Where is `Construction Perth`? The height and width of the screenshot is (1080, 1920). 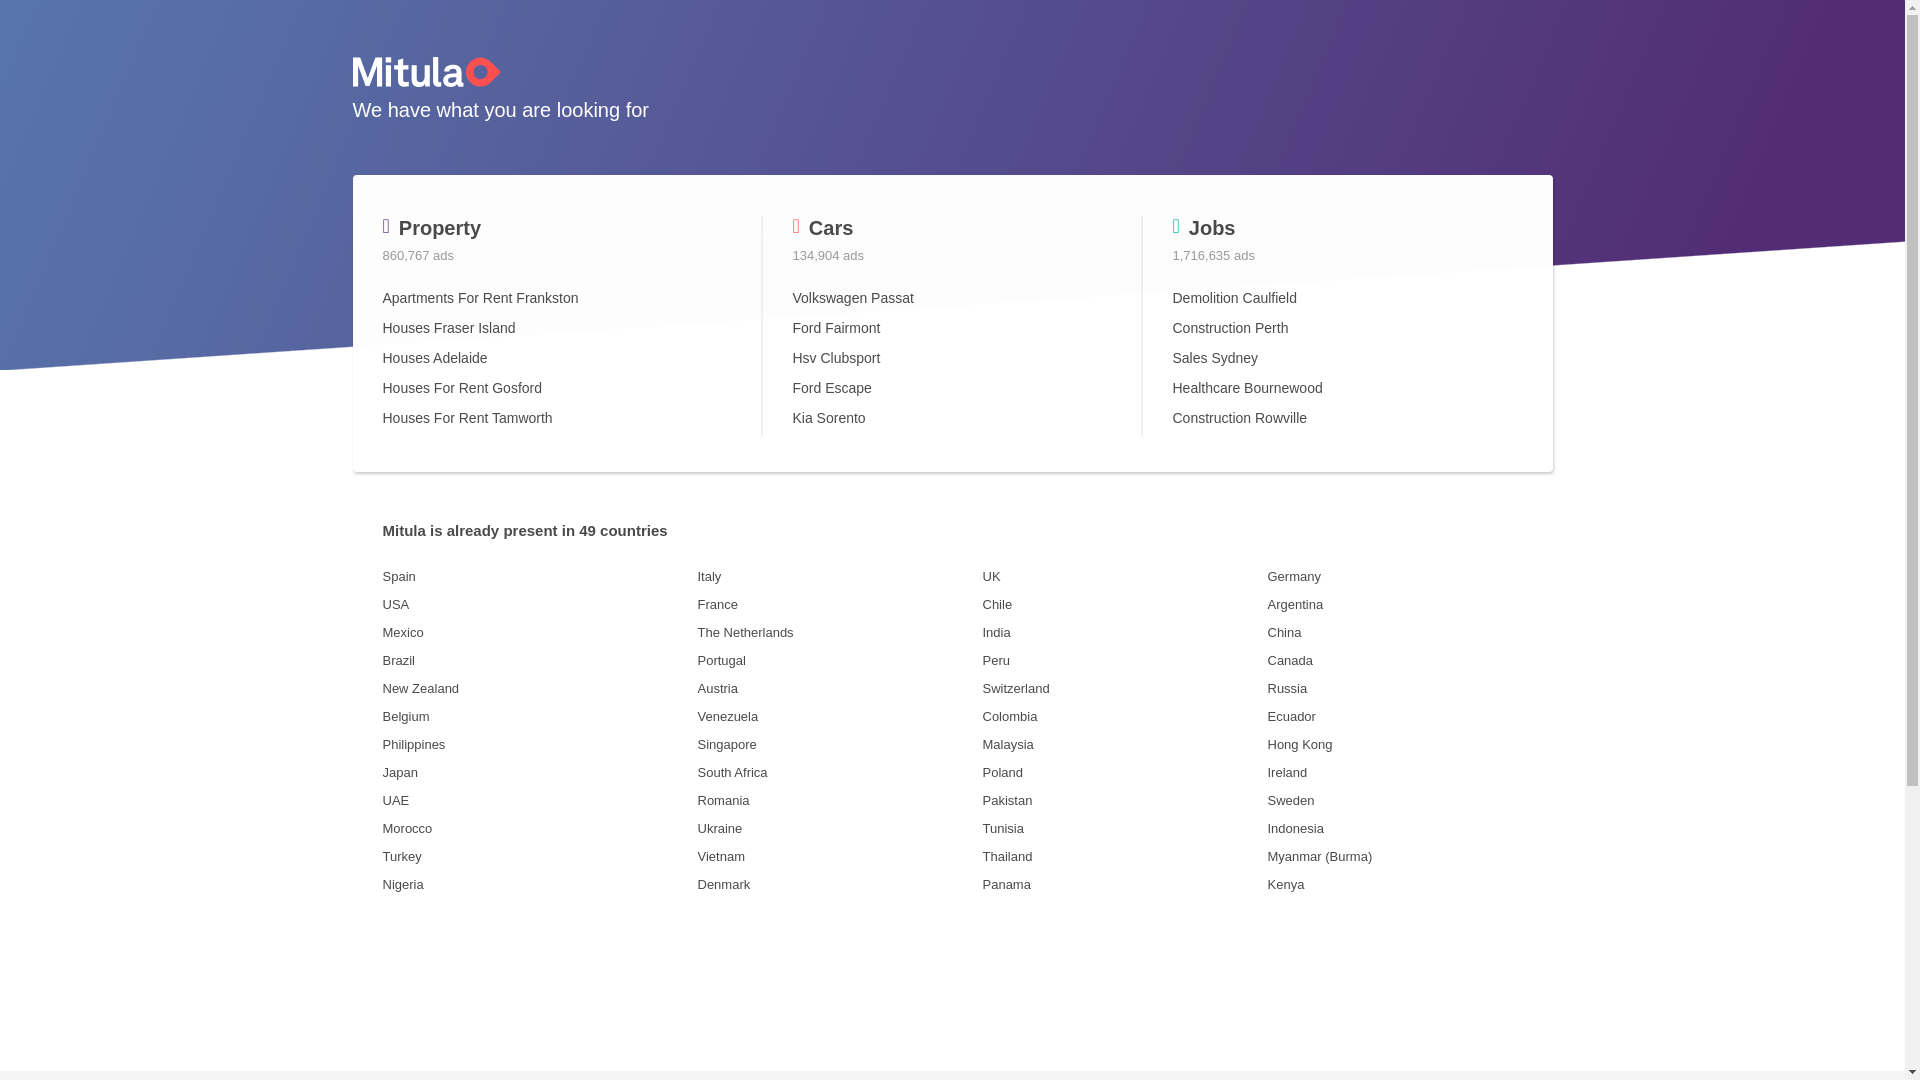 Construction Perth is located at coordinates (1230, 328).